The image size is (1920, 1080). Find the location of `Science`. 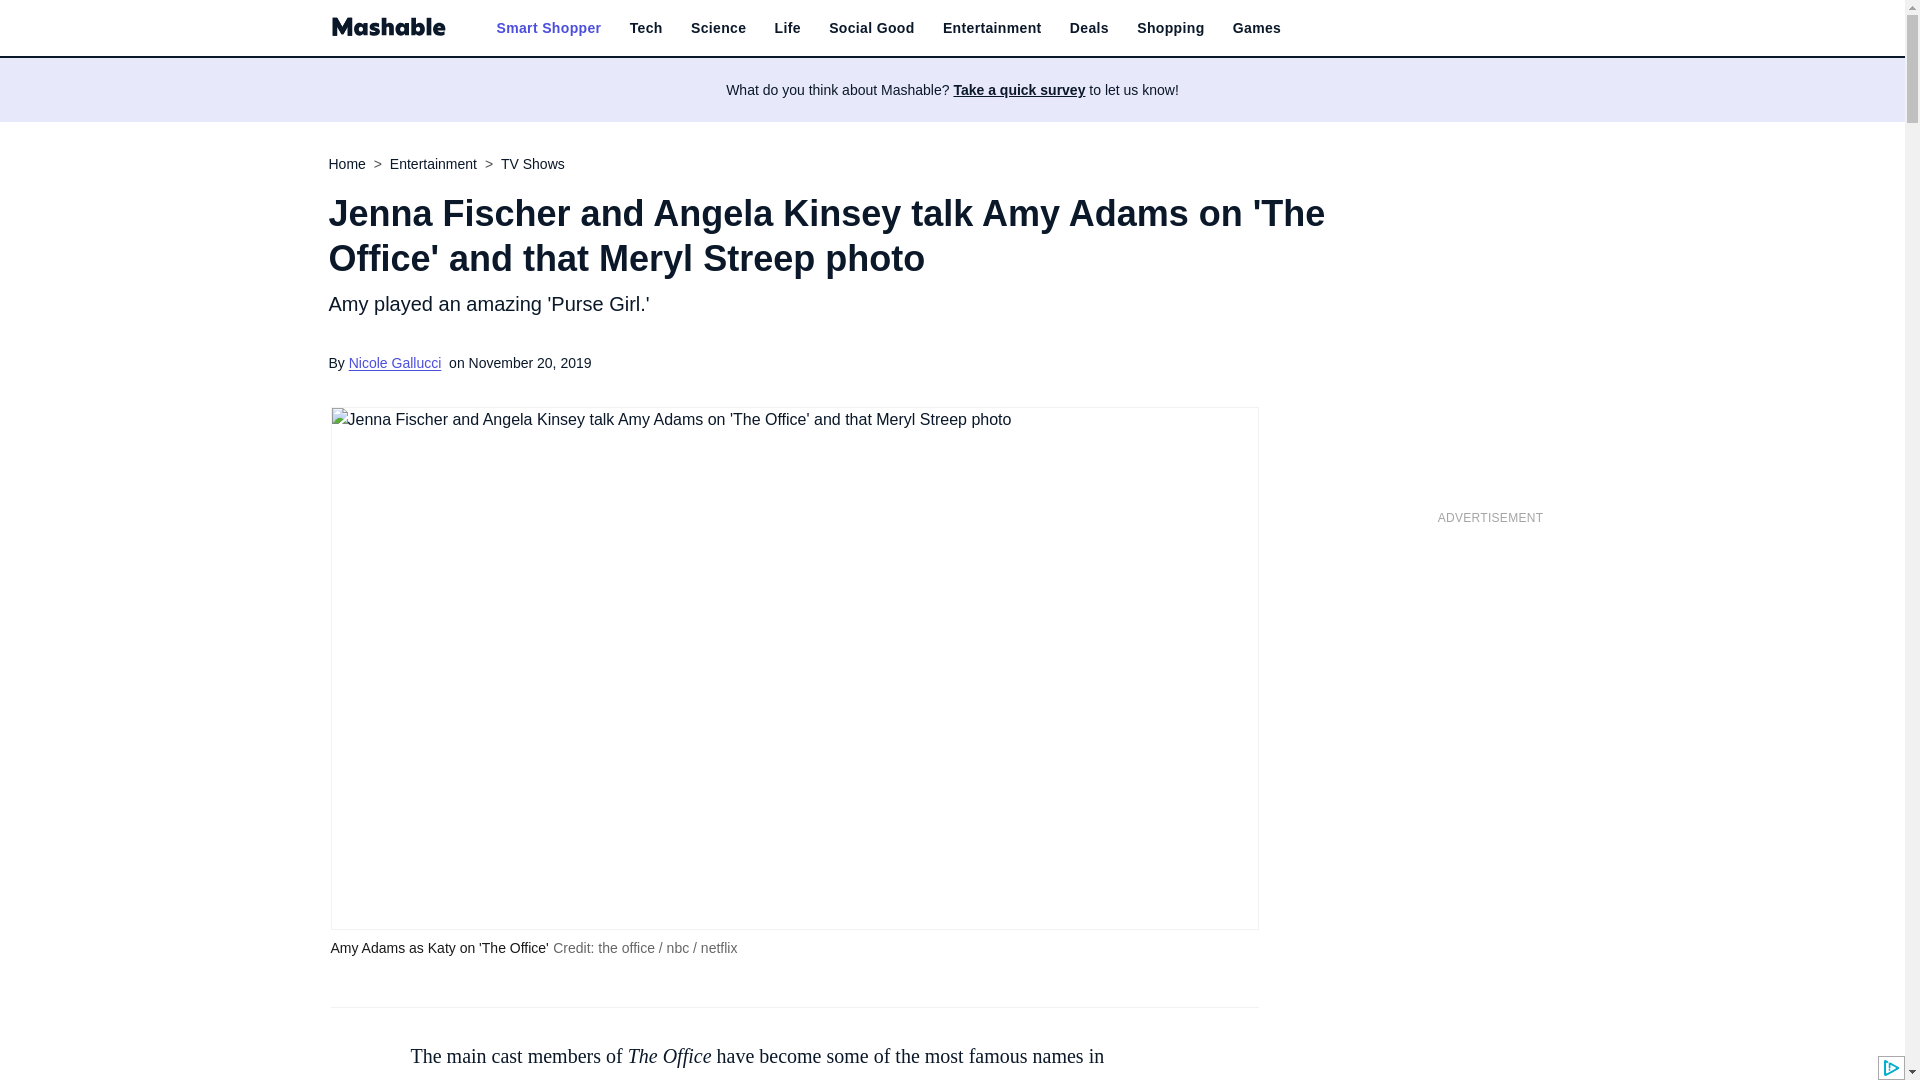

Science is located at coordinates (718, 28).